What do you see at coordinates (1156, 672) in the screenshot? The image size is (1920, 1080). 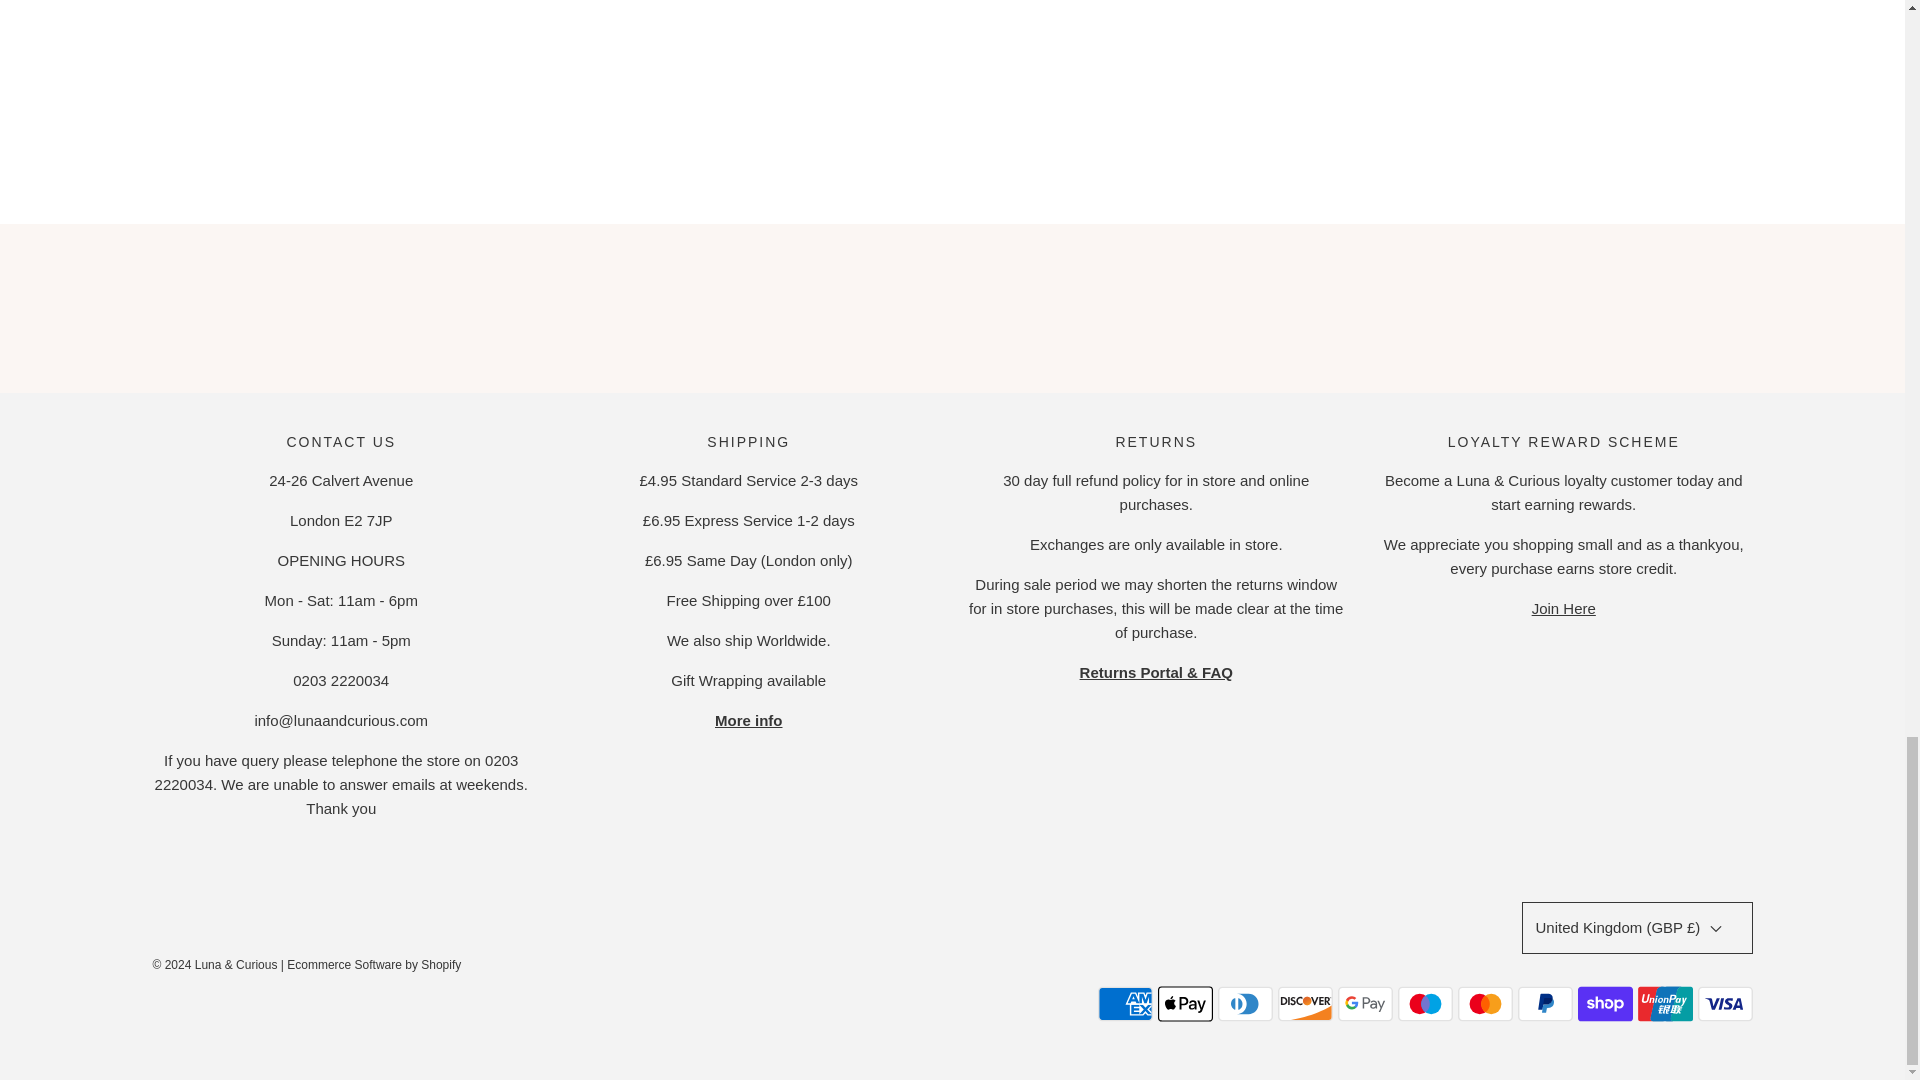 I see `Returns` at bounding box center [1156, 672].